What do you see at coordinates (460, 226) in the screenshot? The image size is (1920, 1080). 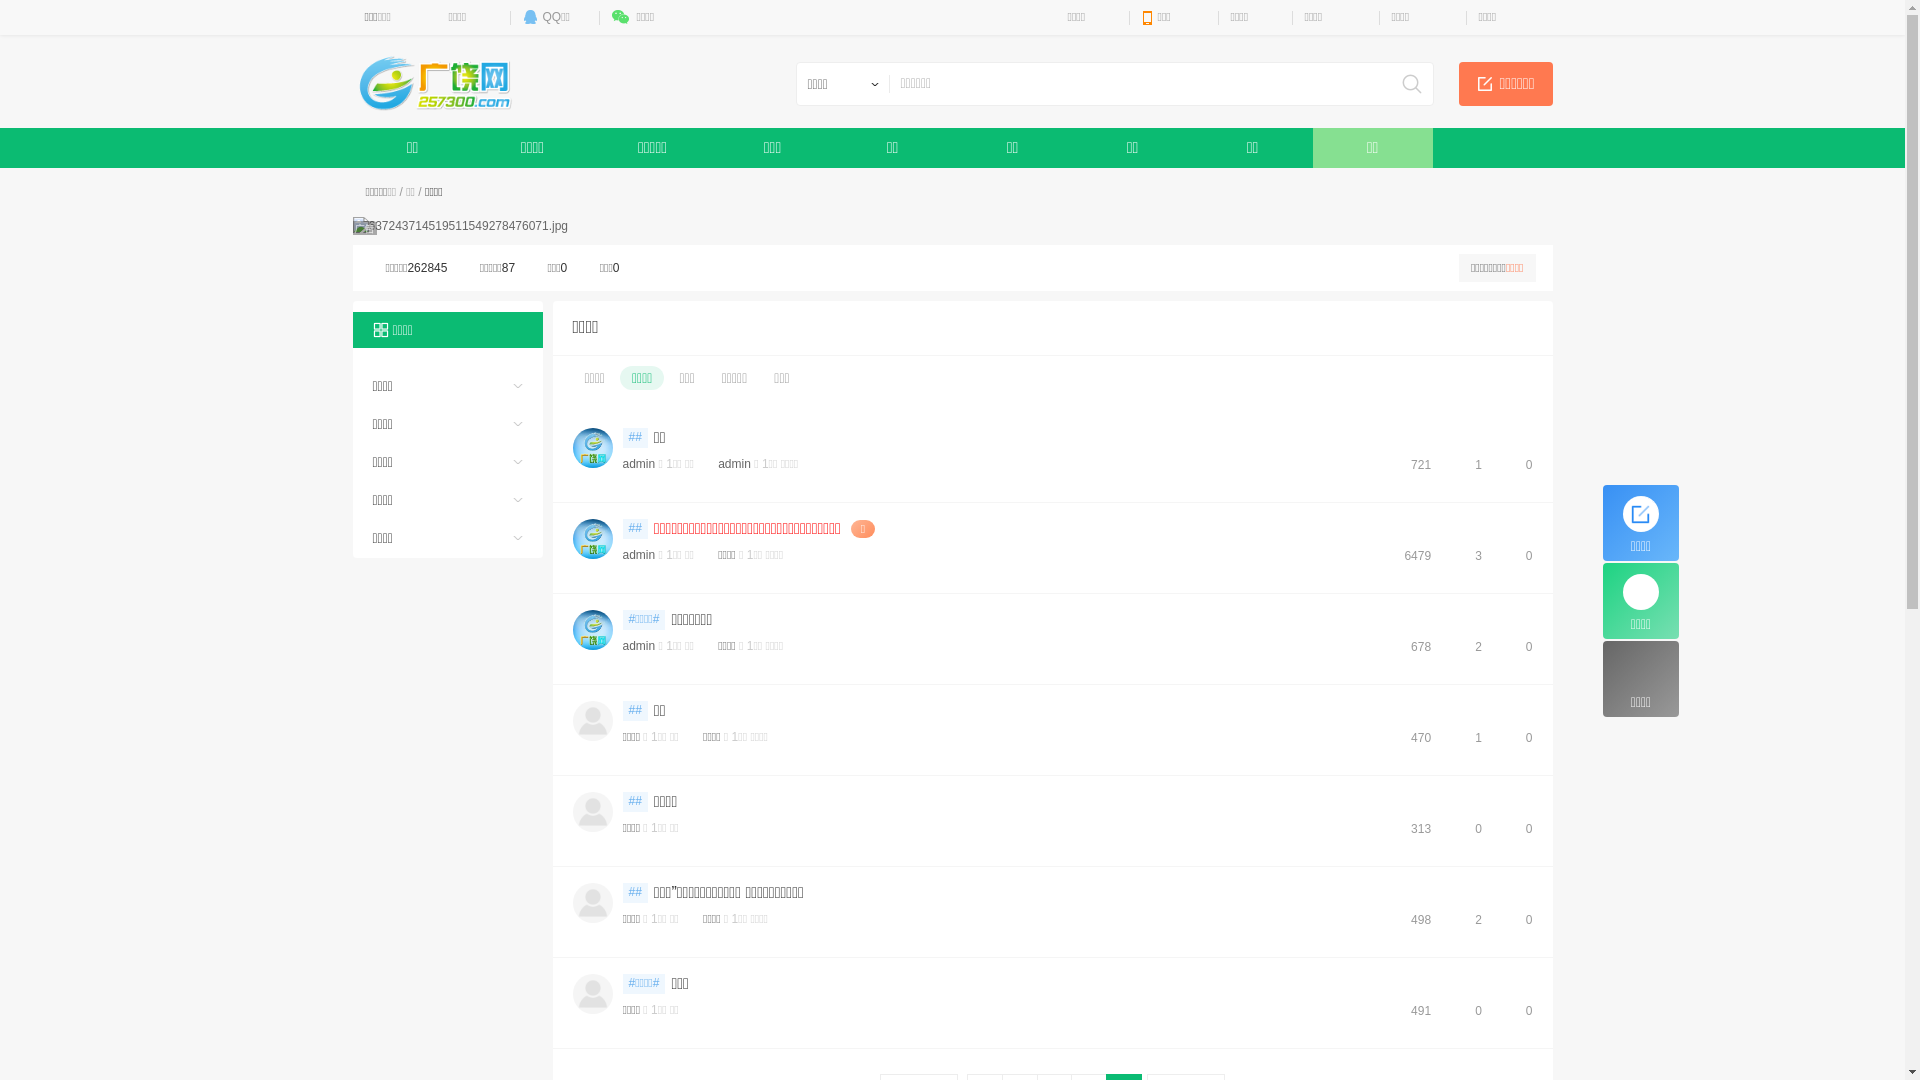 I see `637243714519511549278476071.jpg` at bounding box center [460, 226].